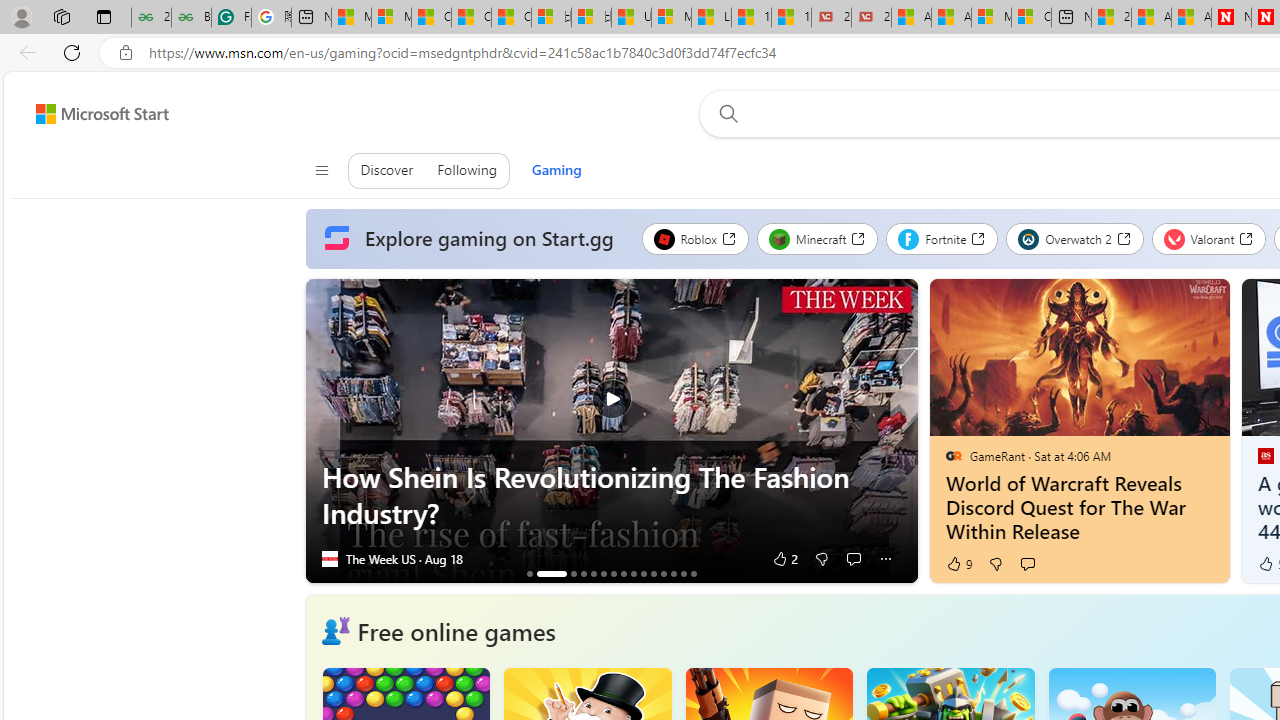  I want to click on Free AI Writing Assistance for Students | Grammarly, so click(231, 18).